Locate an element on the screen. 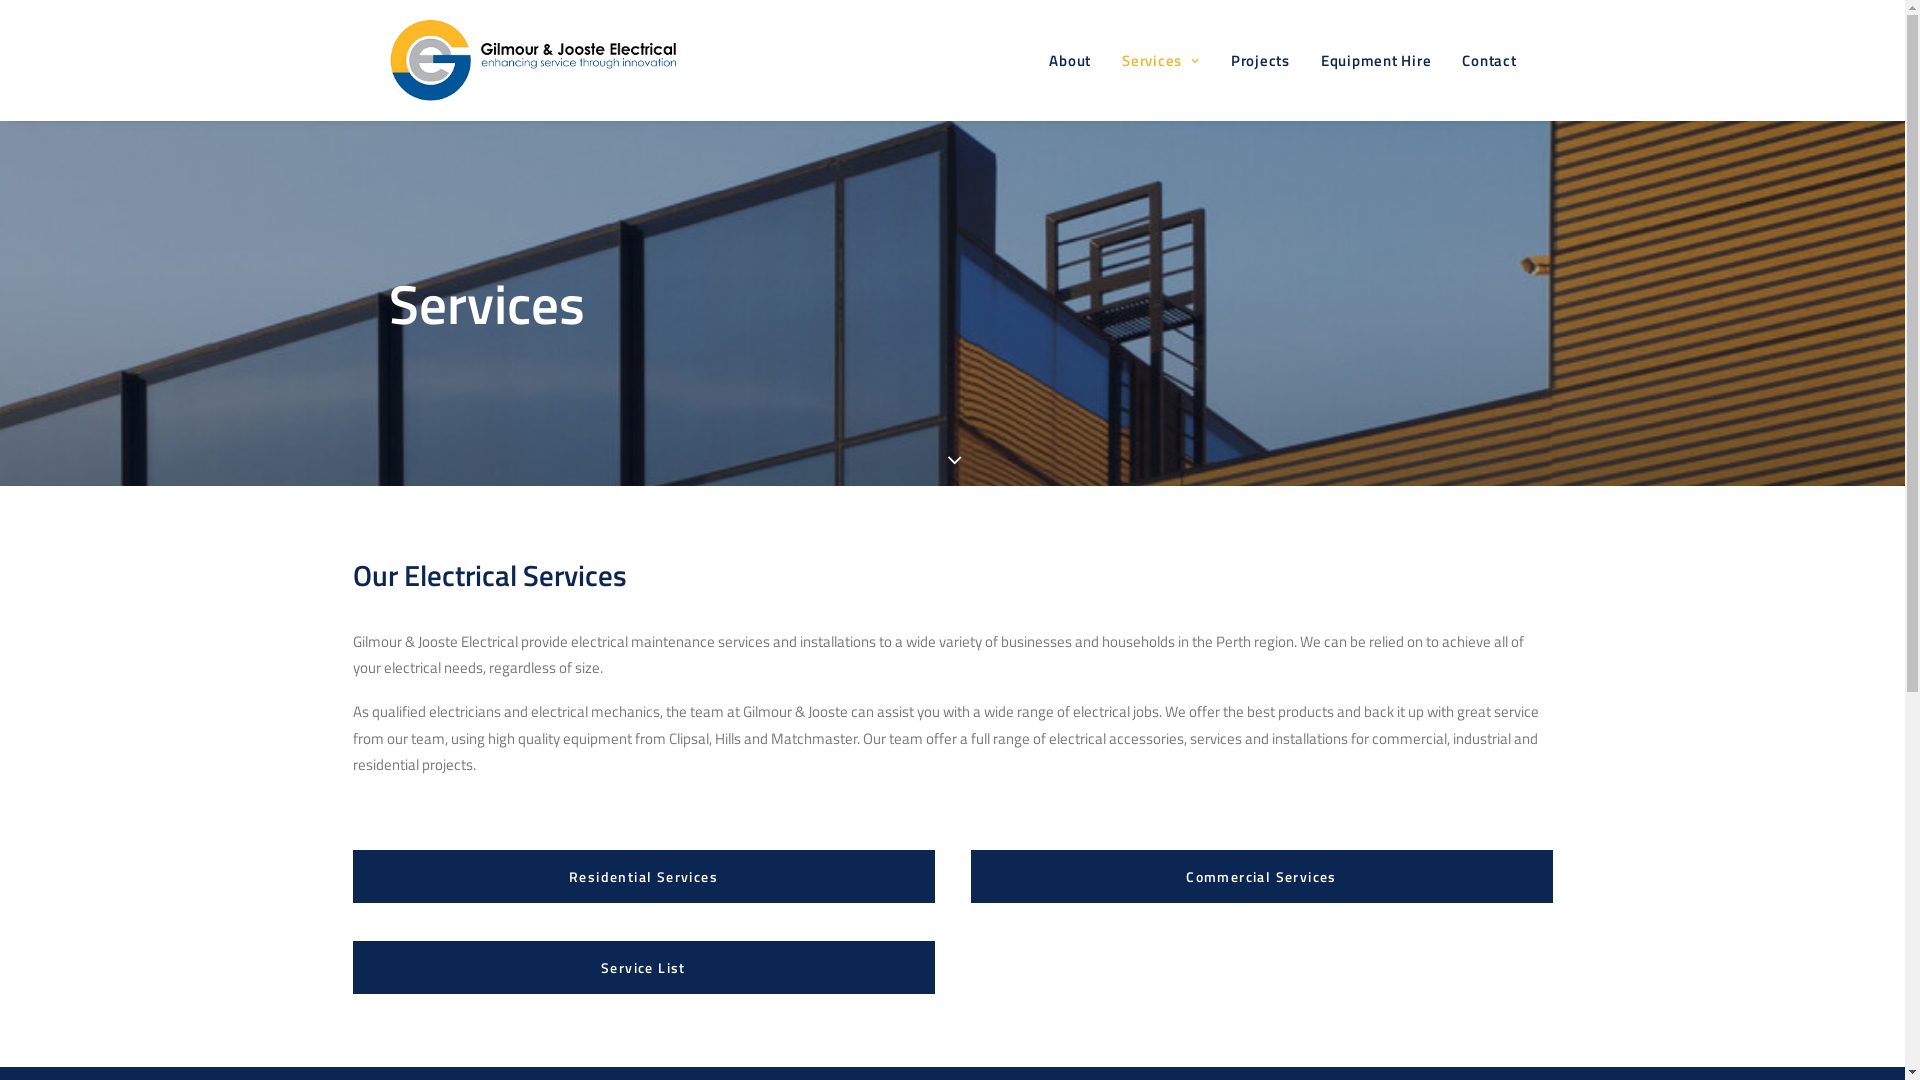 This screenshot has width=1920, height=1080. Residential Services is located at coordinates (643, 876).